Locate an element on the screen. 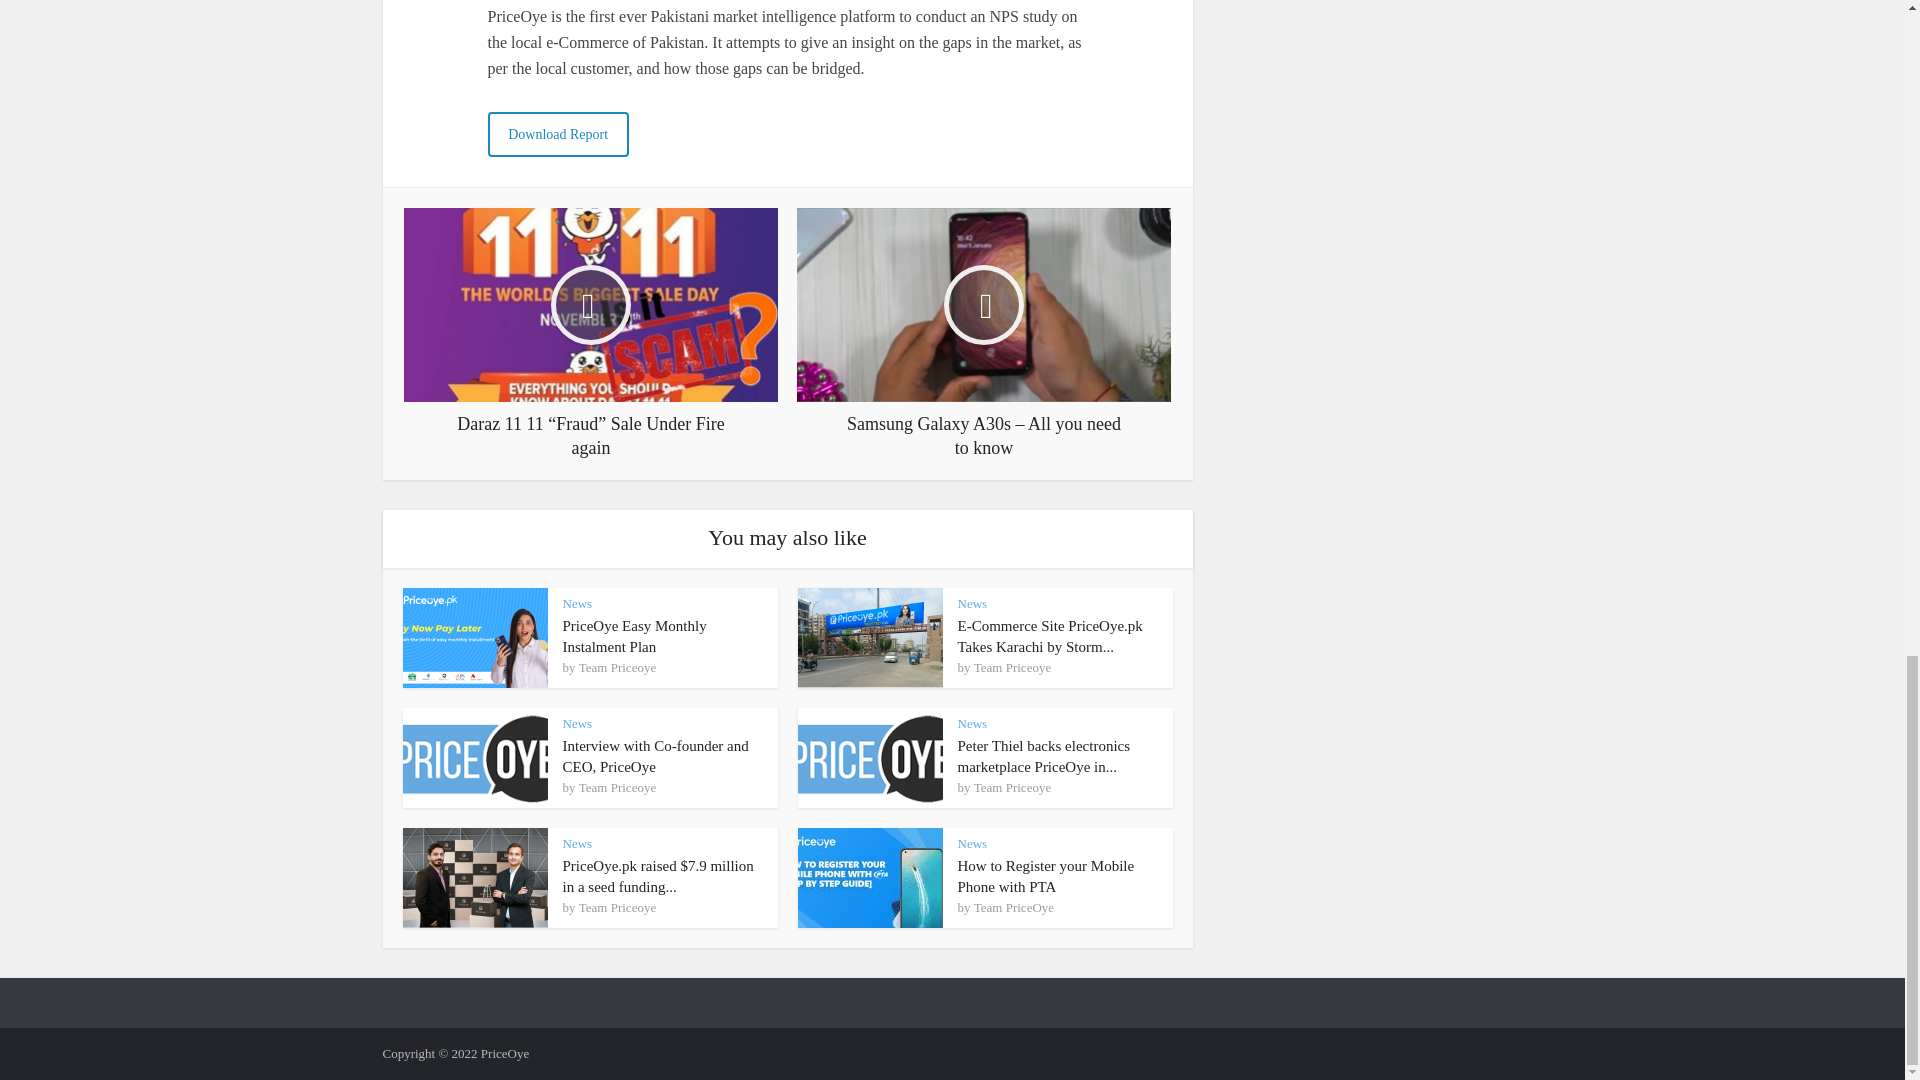 The width and height of the screenshot is (1920, 1080). How to Register your Mobile Phone with PTA is located at coordinates (1046, 876).